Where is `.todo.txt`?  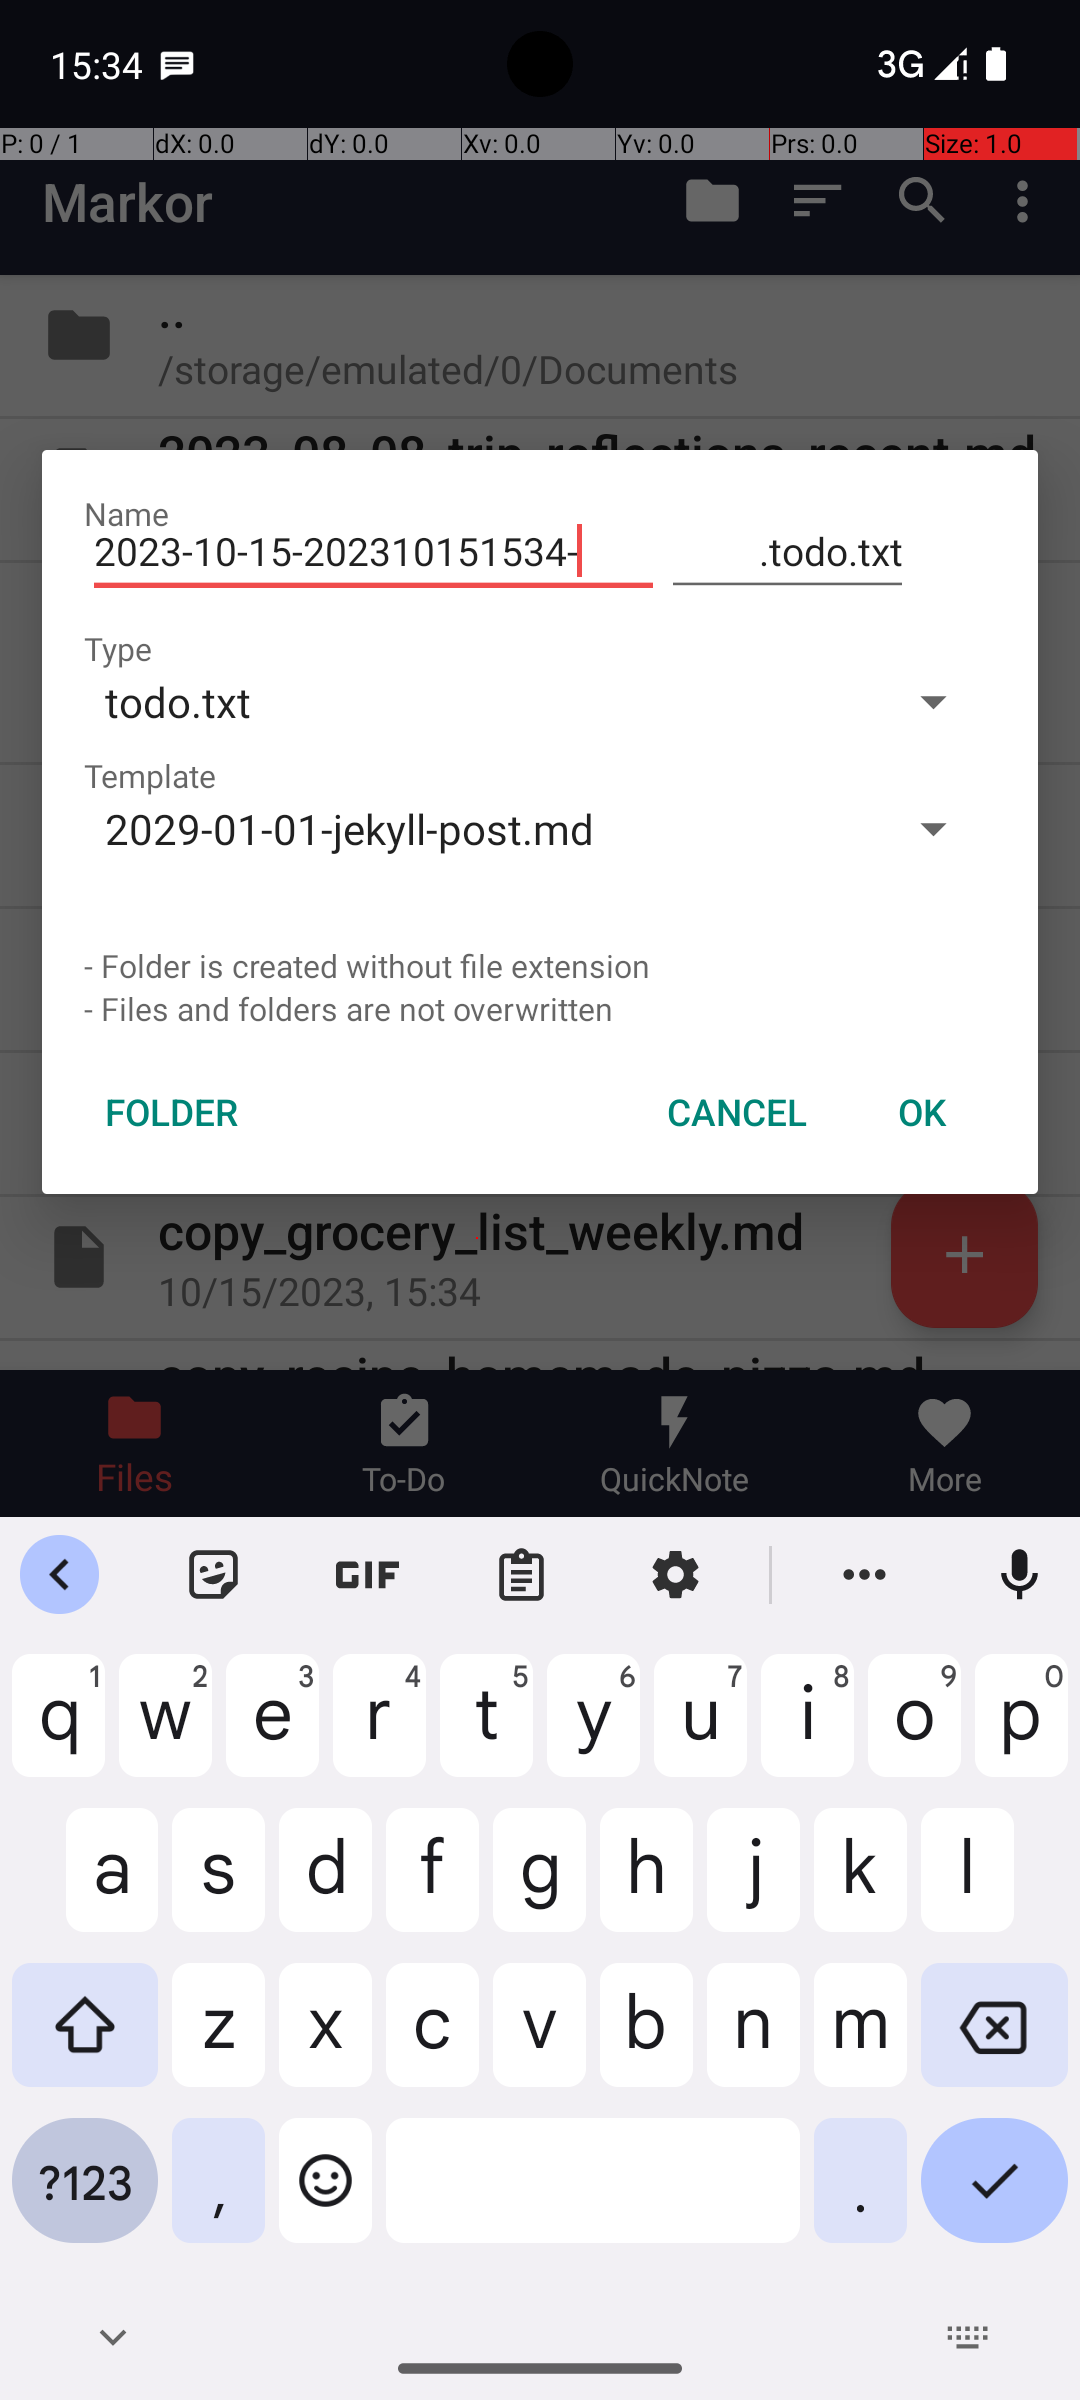 .todo.txt is located at coordinates (788, 552).